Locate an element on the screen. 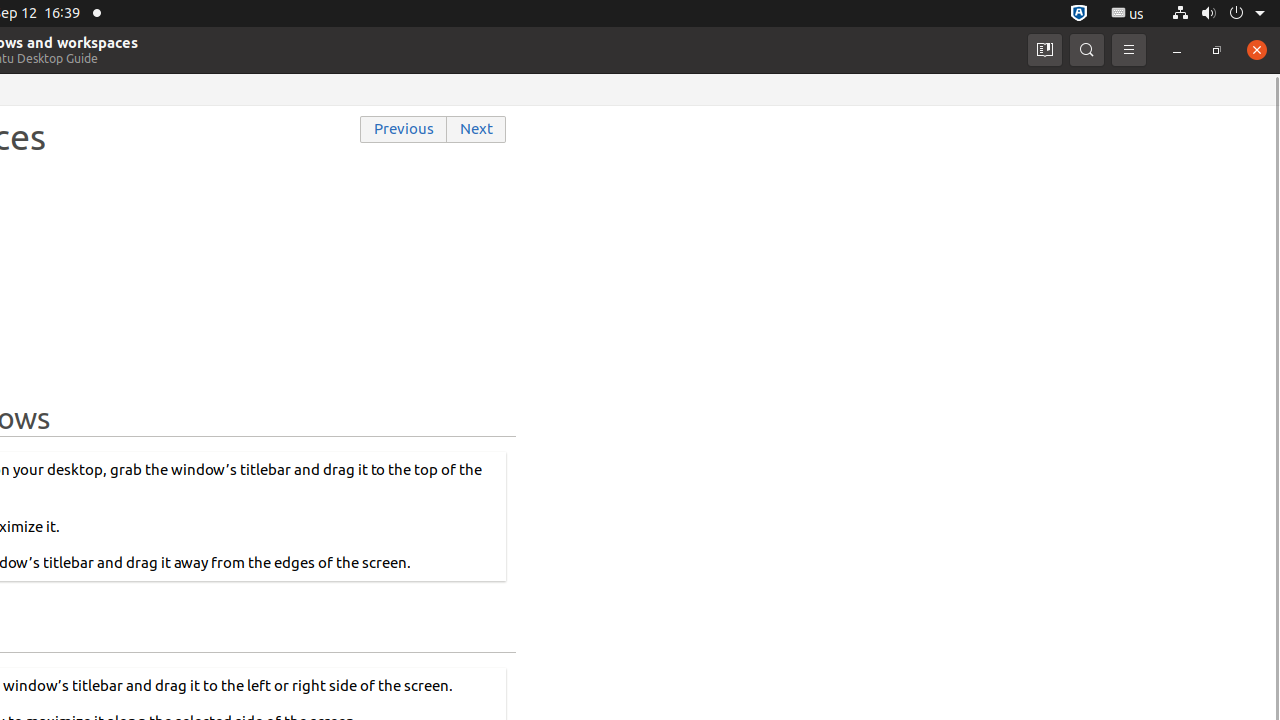 This screenshot has height=720, width=1280. Previous is located at coordinates (404, 130).